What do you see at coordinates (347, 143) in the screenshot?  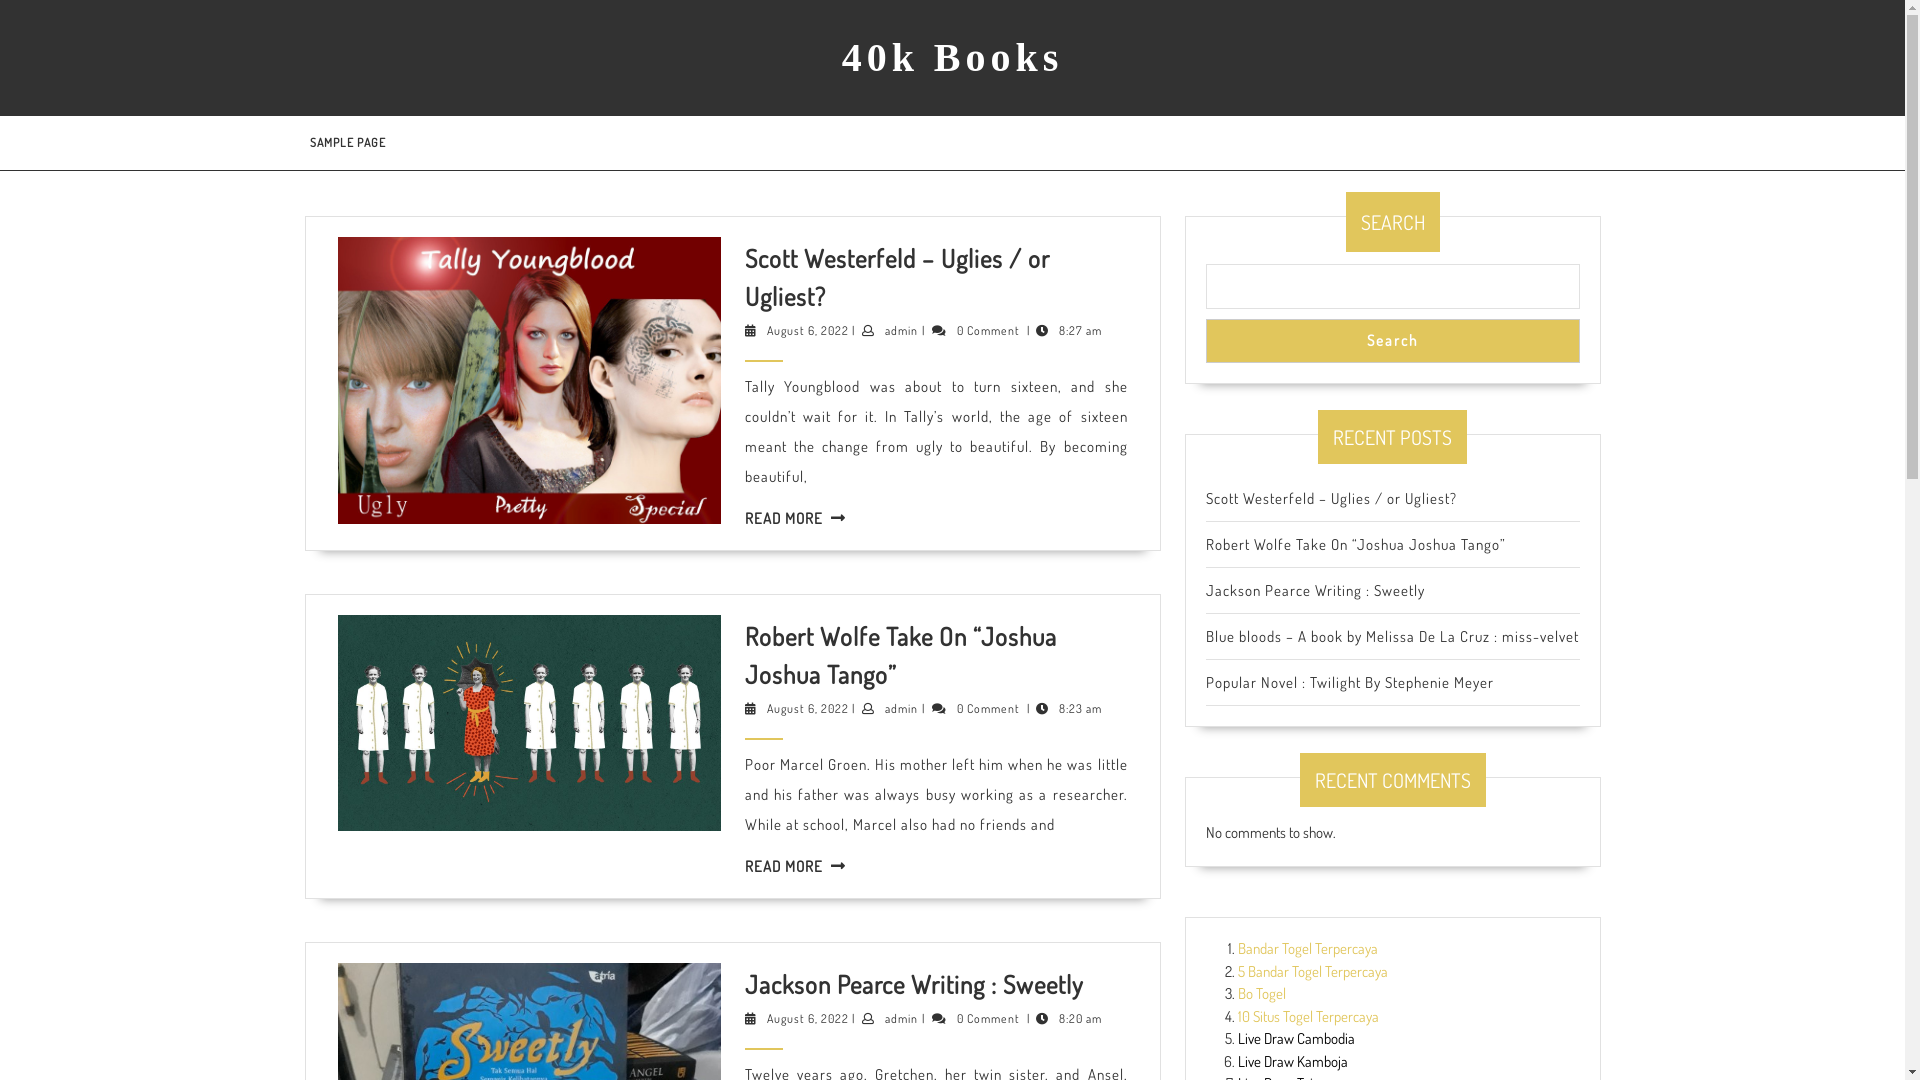 I see `SAMPLE PAGE` at bounding box center [347, 143].